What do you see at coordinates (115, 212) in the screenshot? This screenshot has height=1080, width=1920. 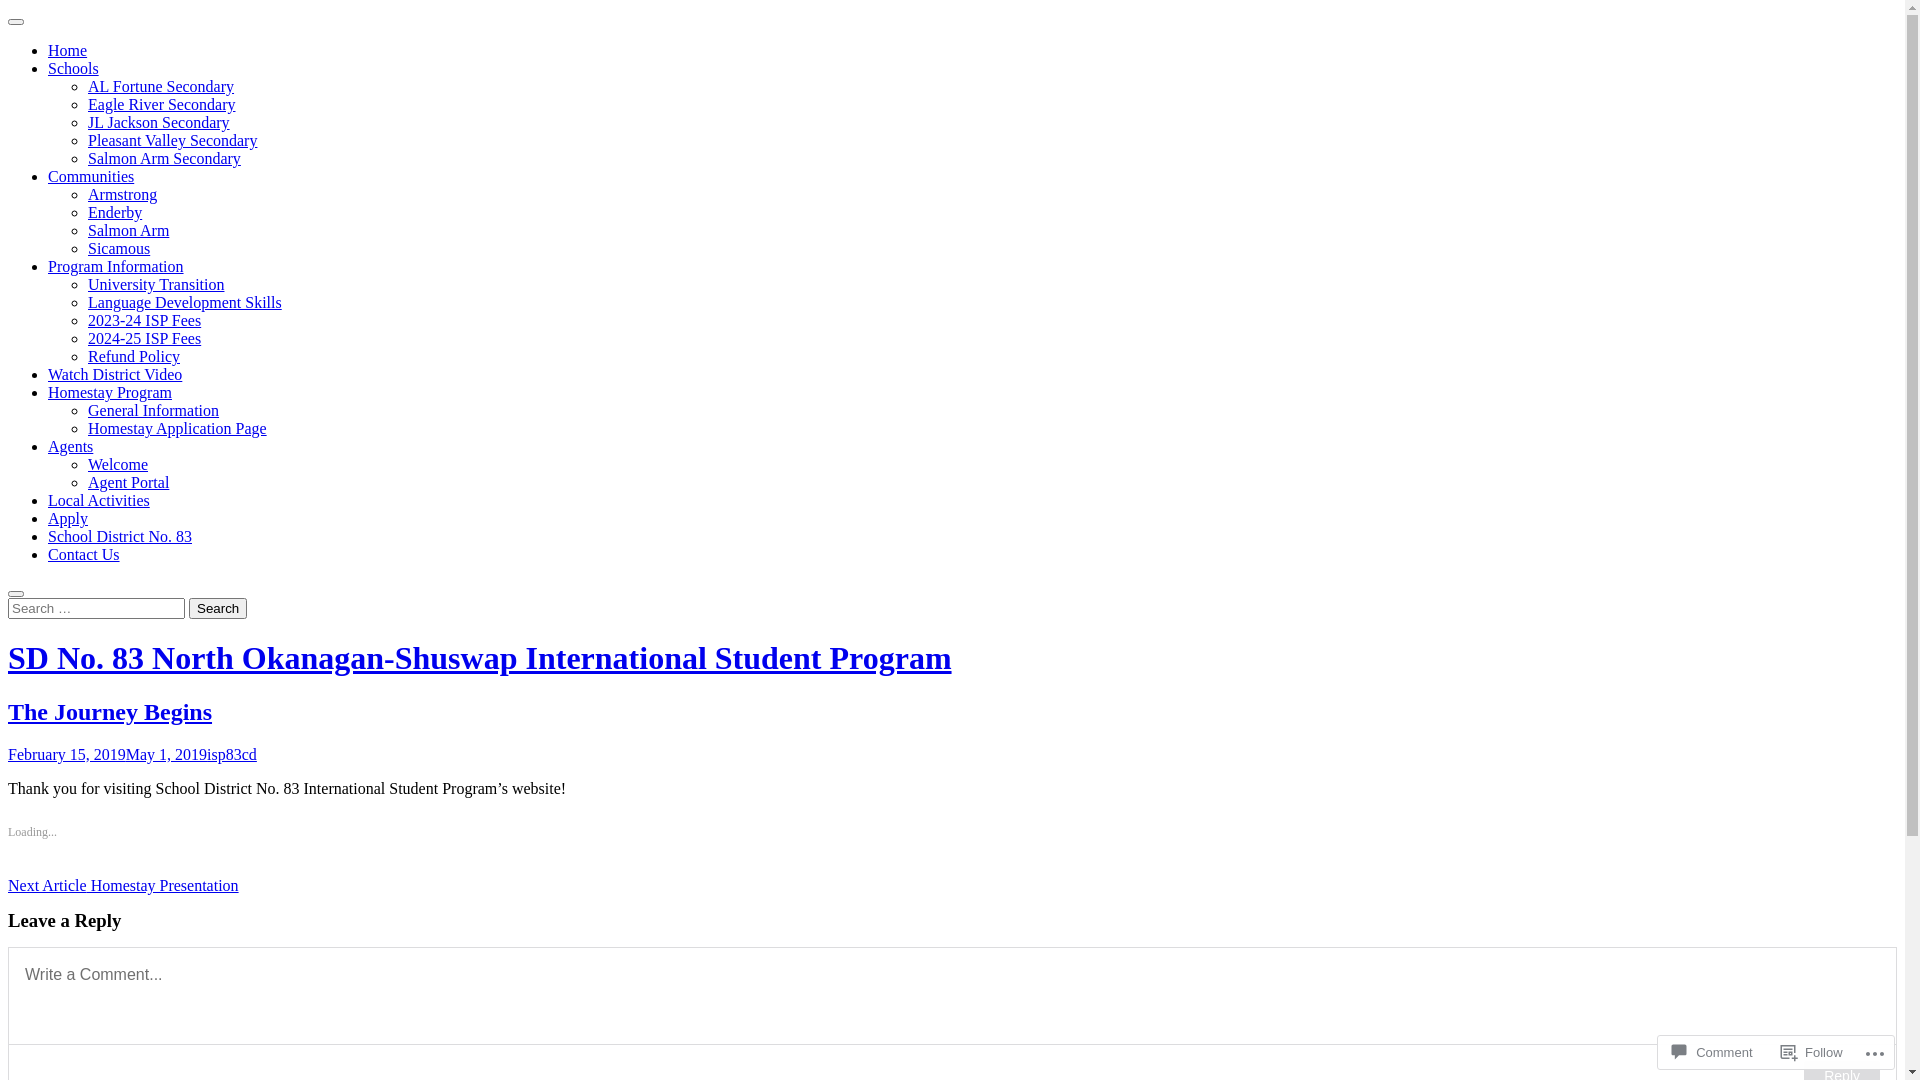 I see `Enderby` at bounding box center [115, 212].